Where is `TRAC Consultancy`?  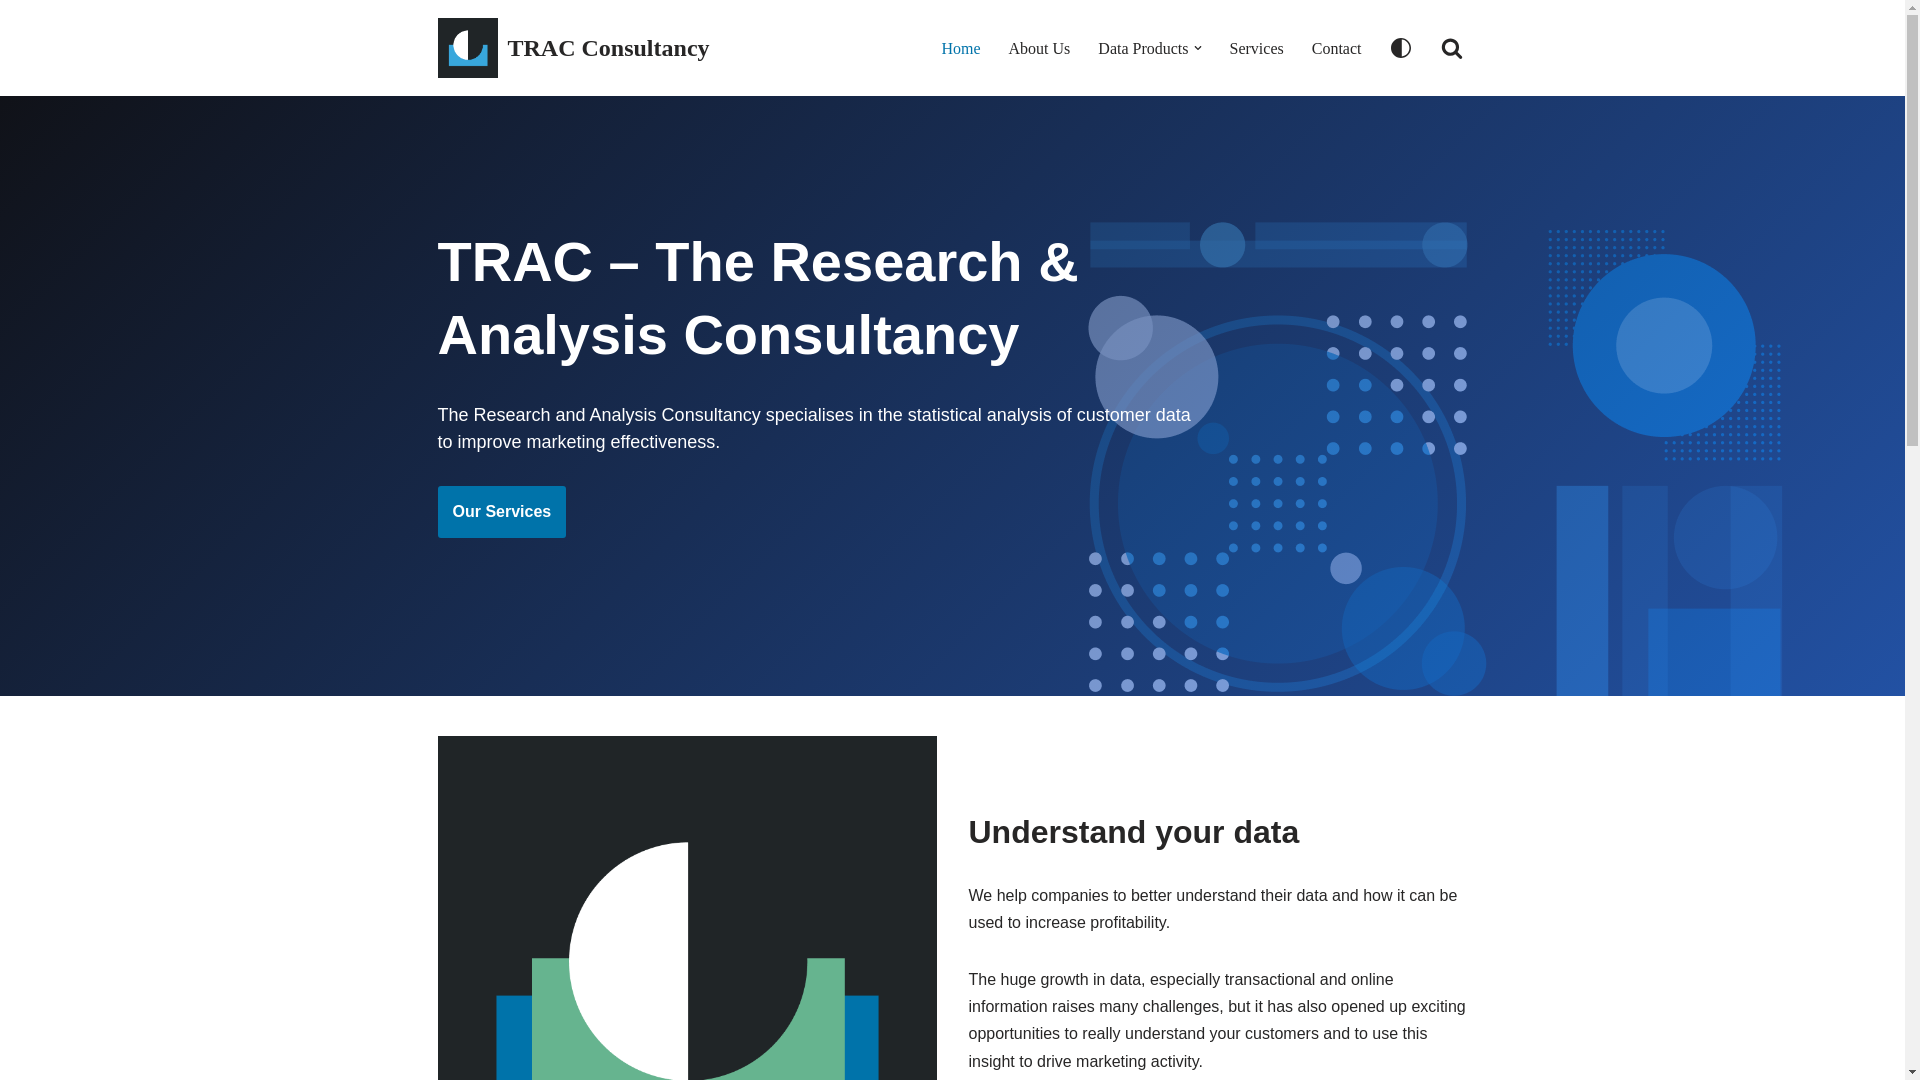 TRAC Consultancy is located at coordinates (574, 48).